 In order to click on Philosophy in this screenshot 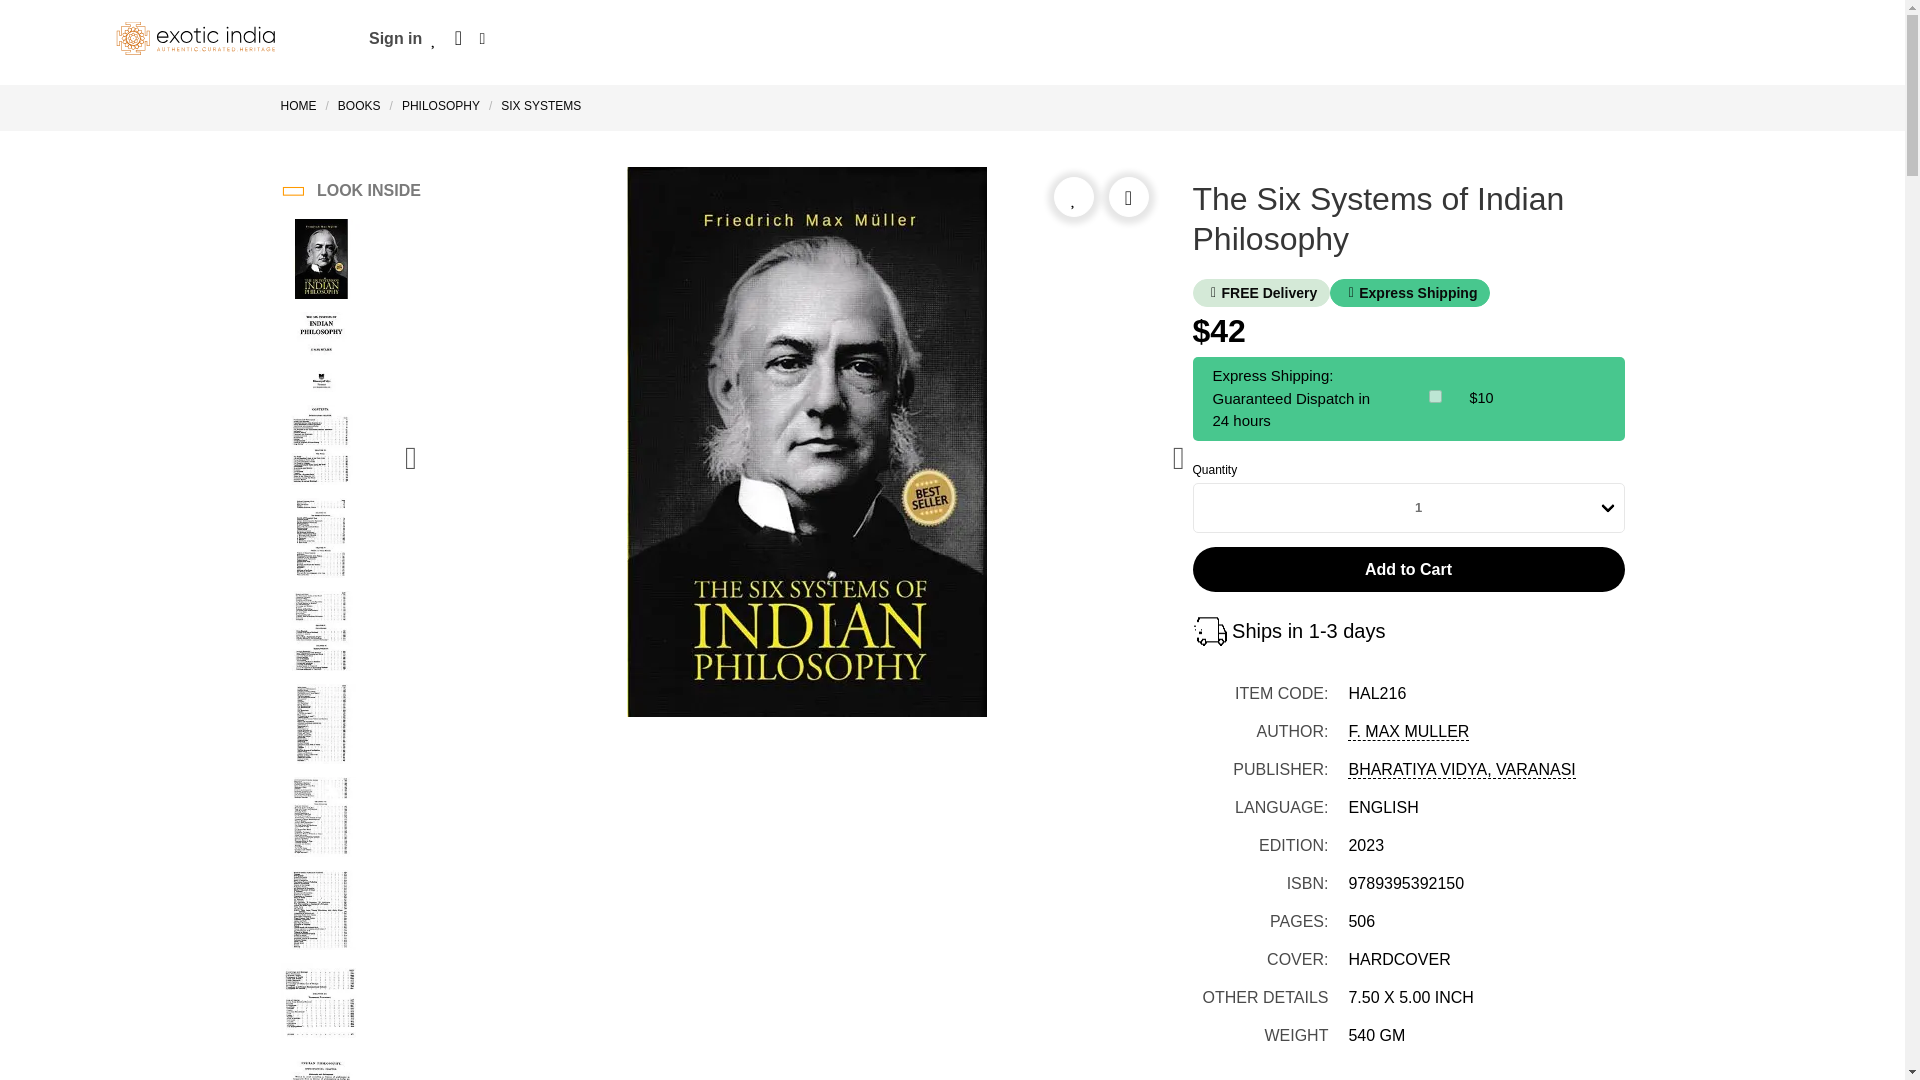, I will do `click(441, 106)`.